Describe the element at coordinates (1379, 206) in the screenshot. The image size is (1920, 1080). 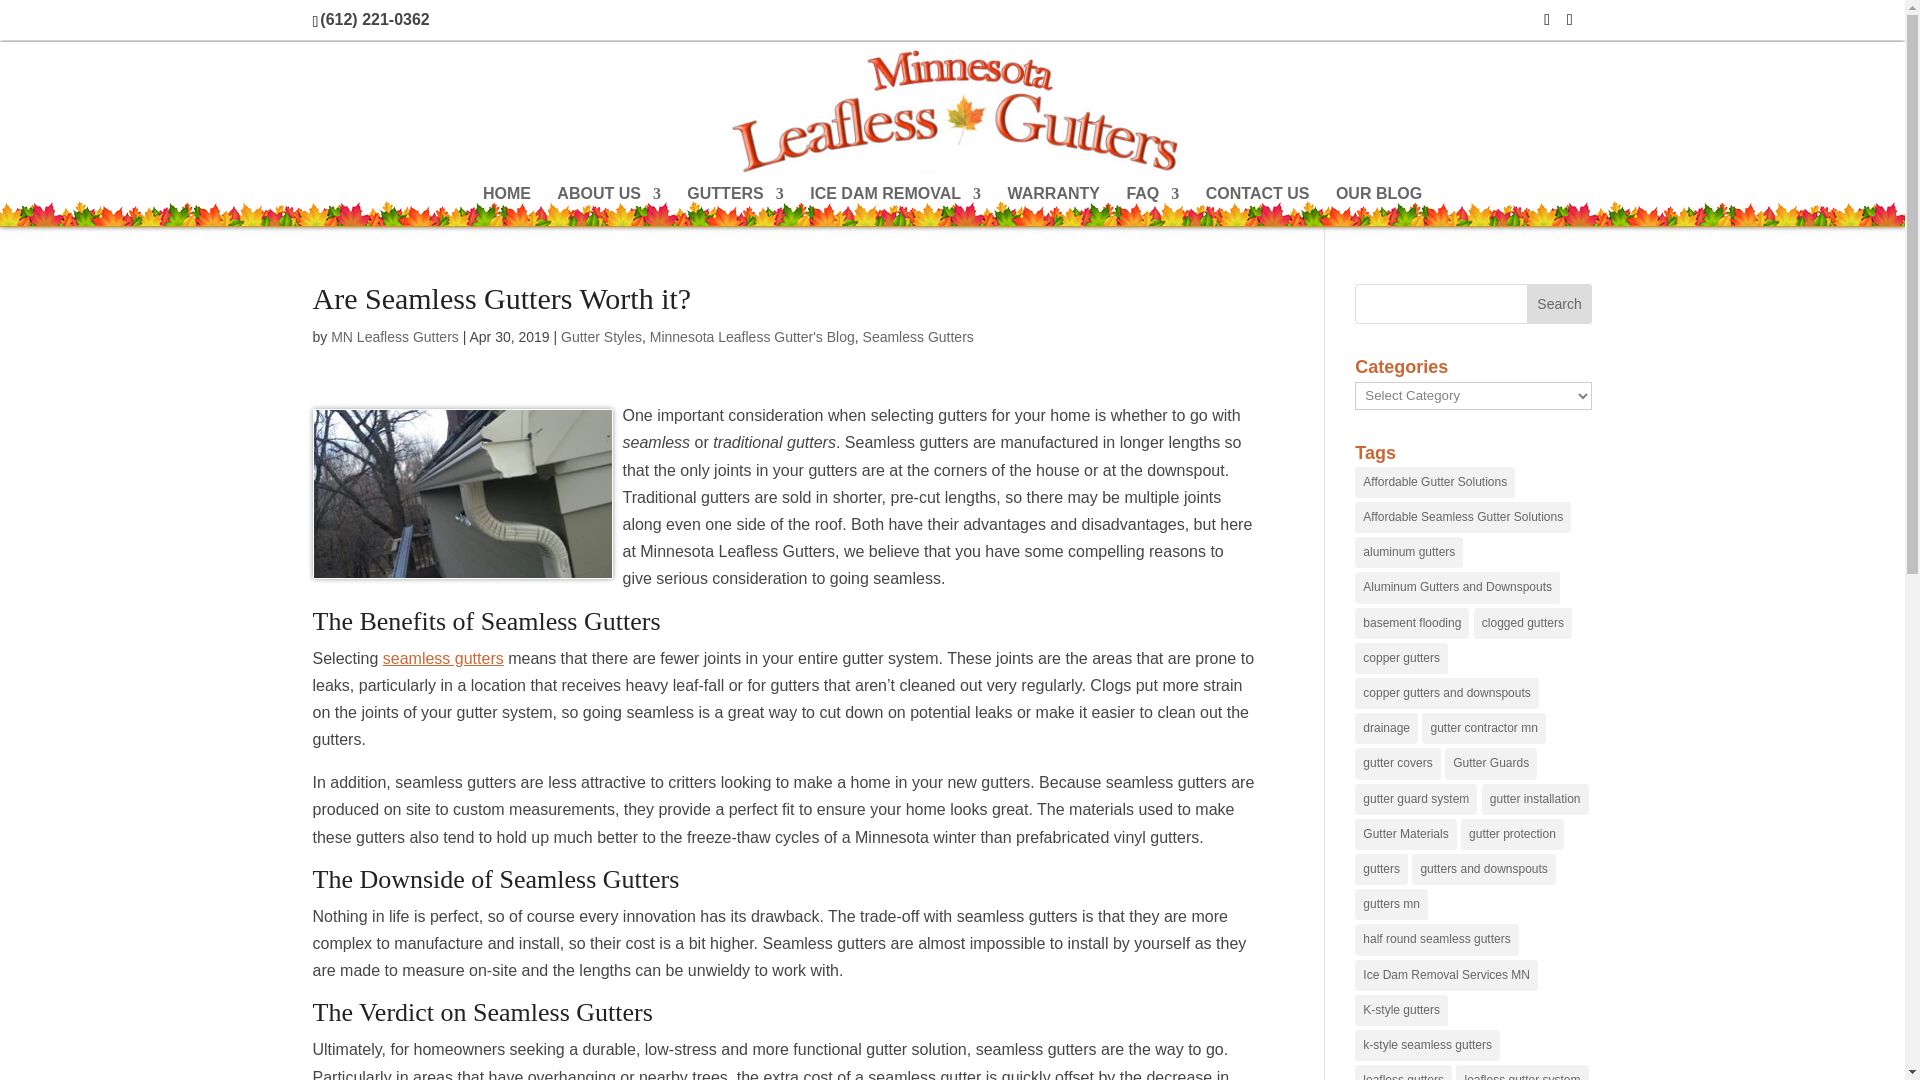
I see `OUR BLOG` at that location.